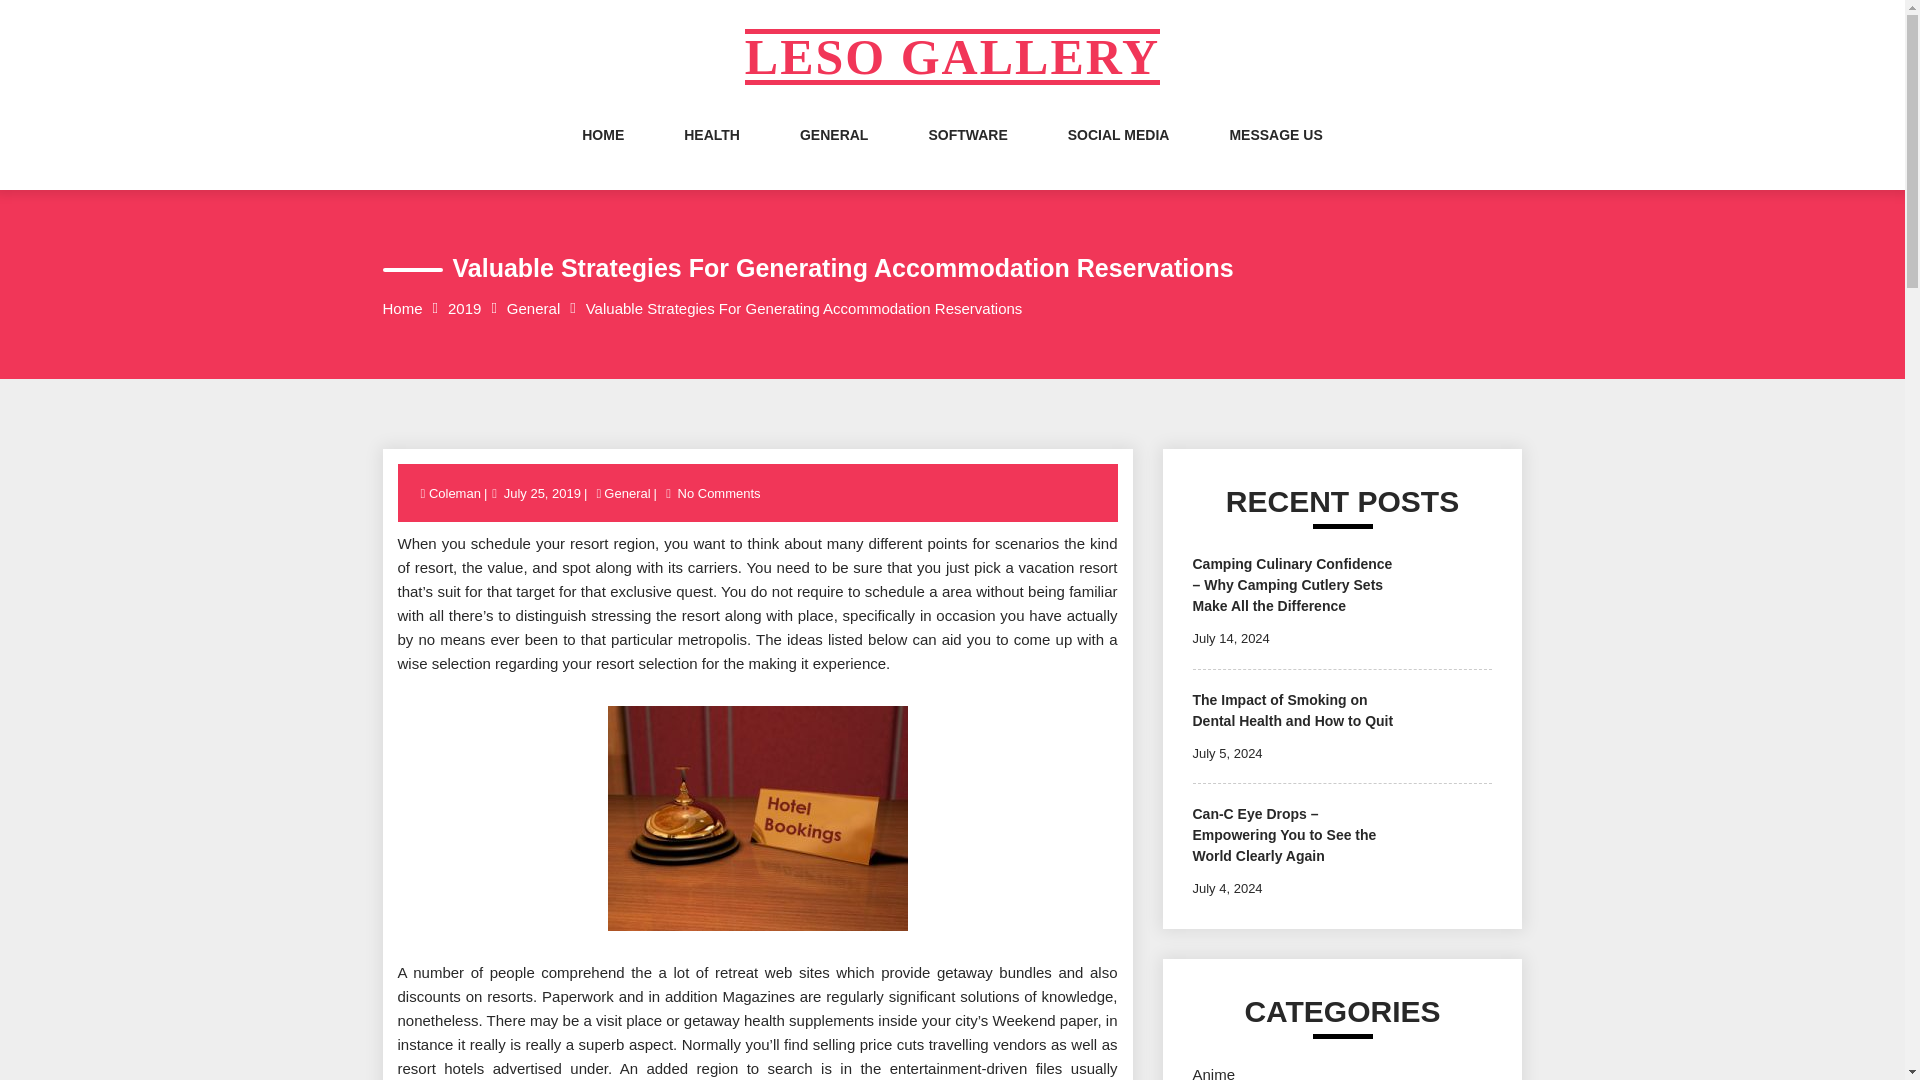 The width and height of the screenshot is (1920, 1080). Describe the element at coordinates (1213, 1072) in the screenshot. I see `Anime` at that location.